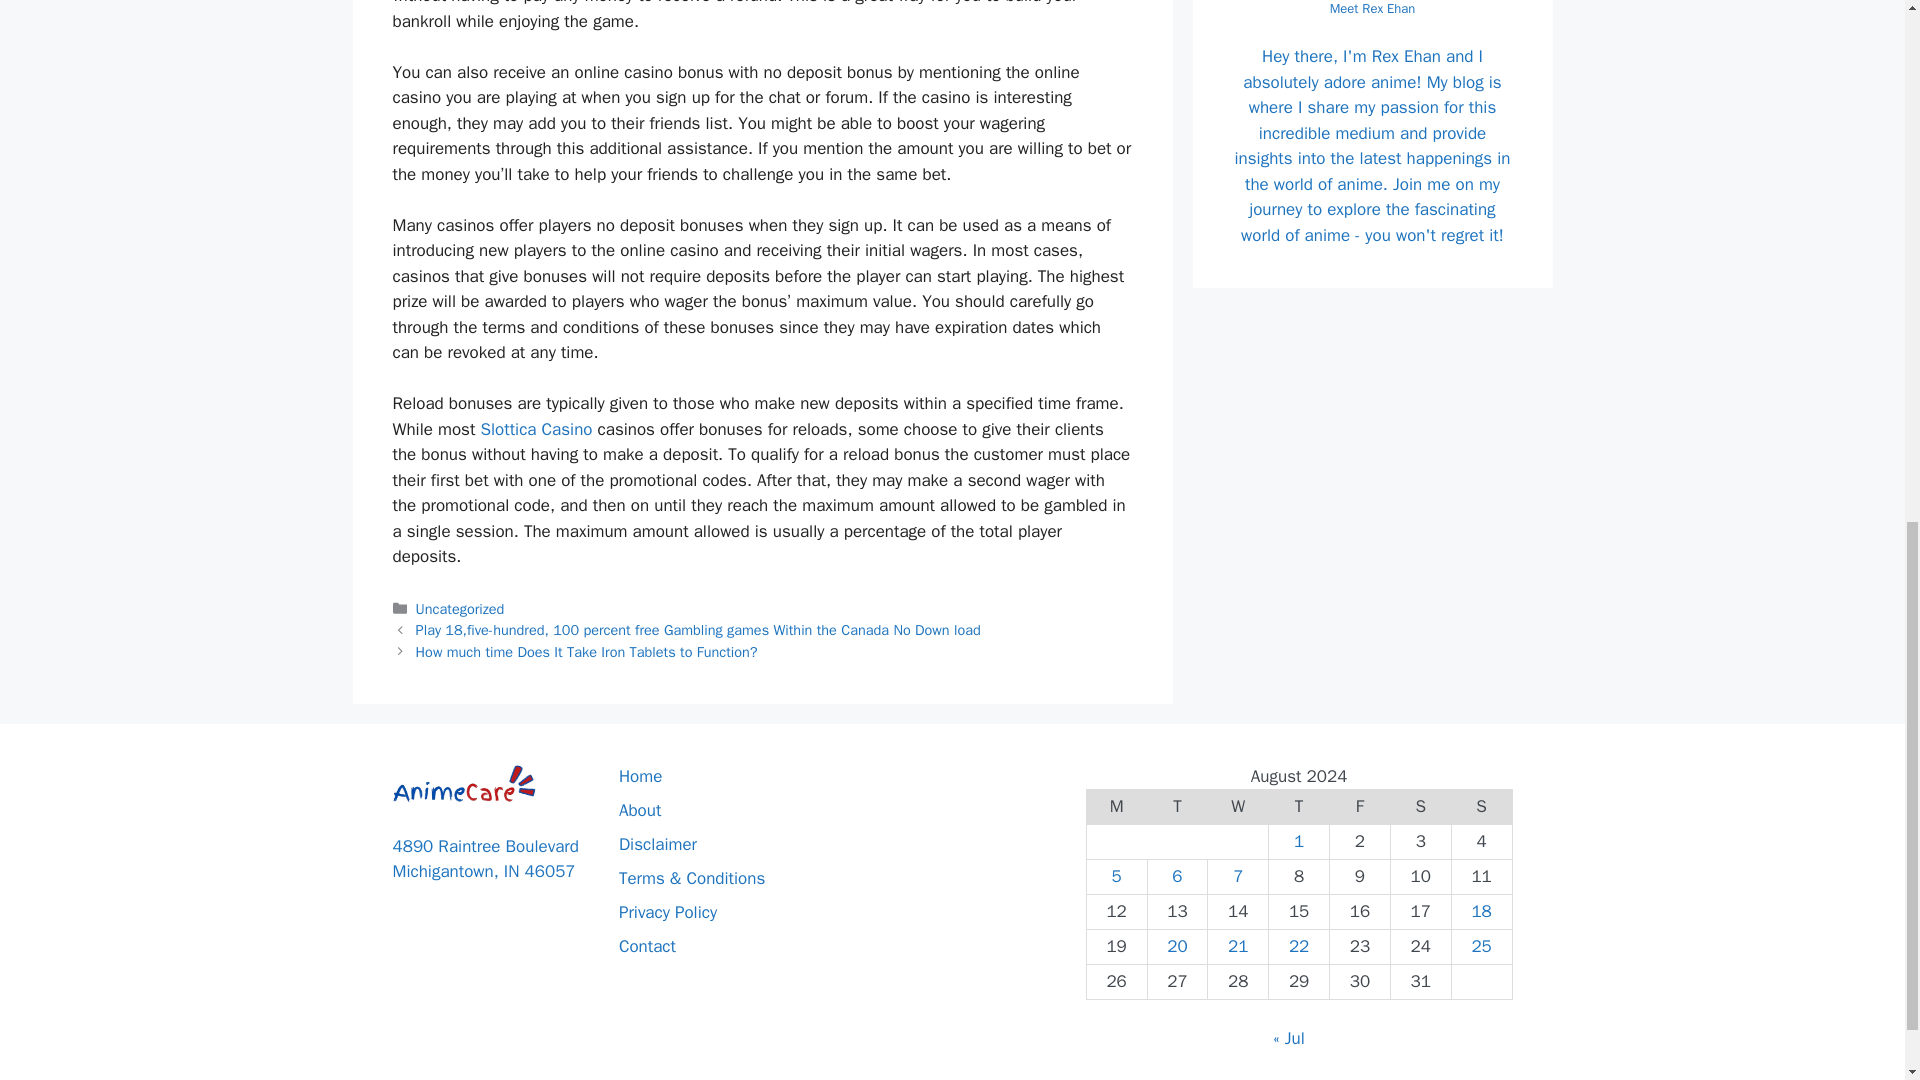 This screenshot has height=1080, width=1920. I want to click on Friday, so click(1360, 807).